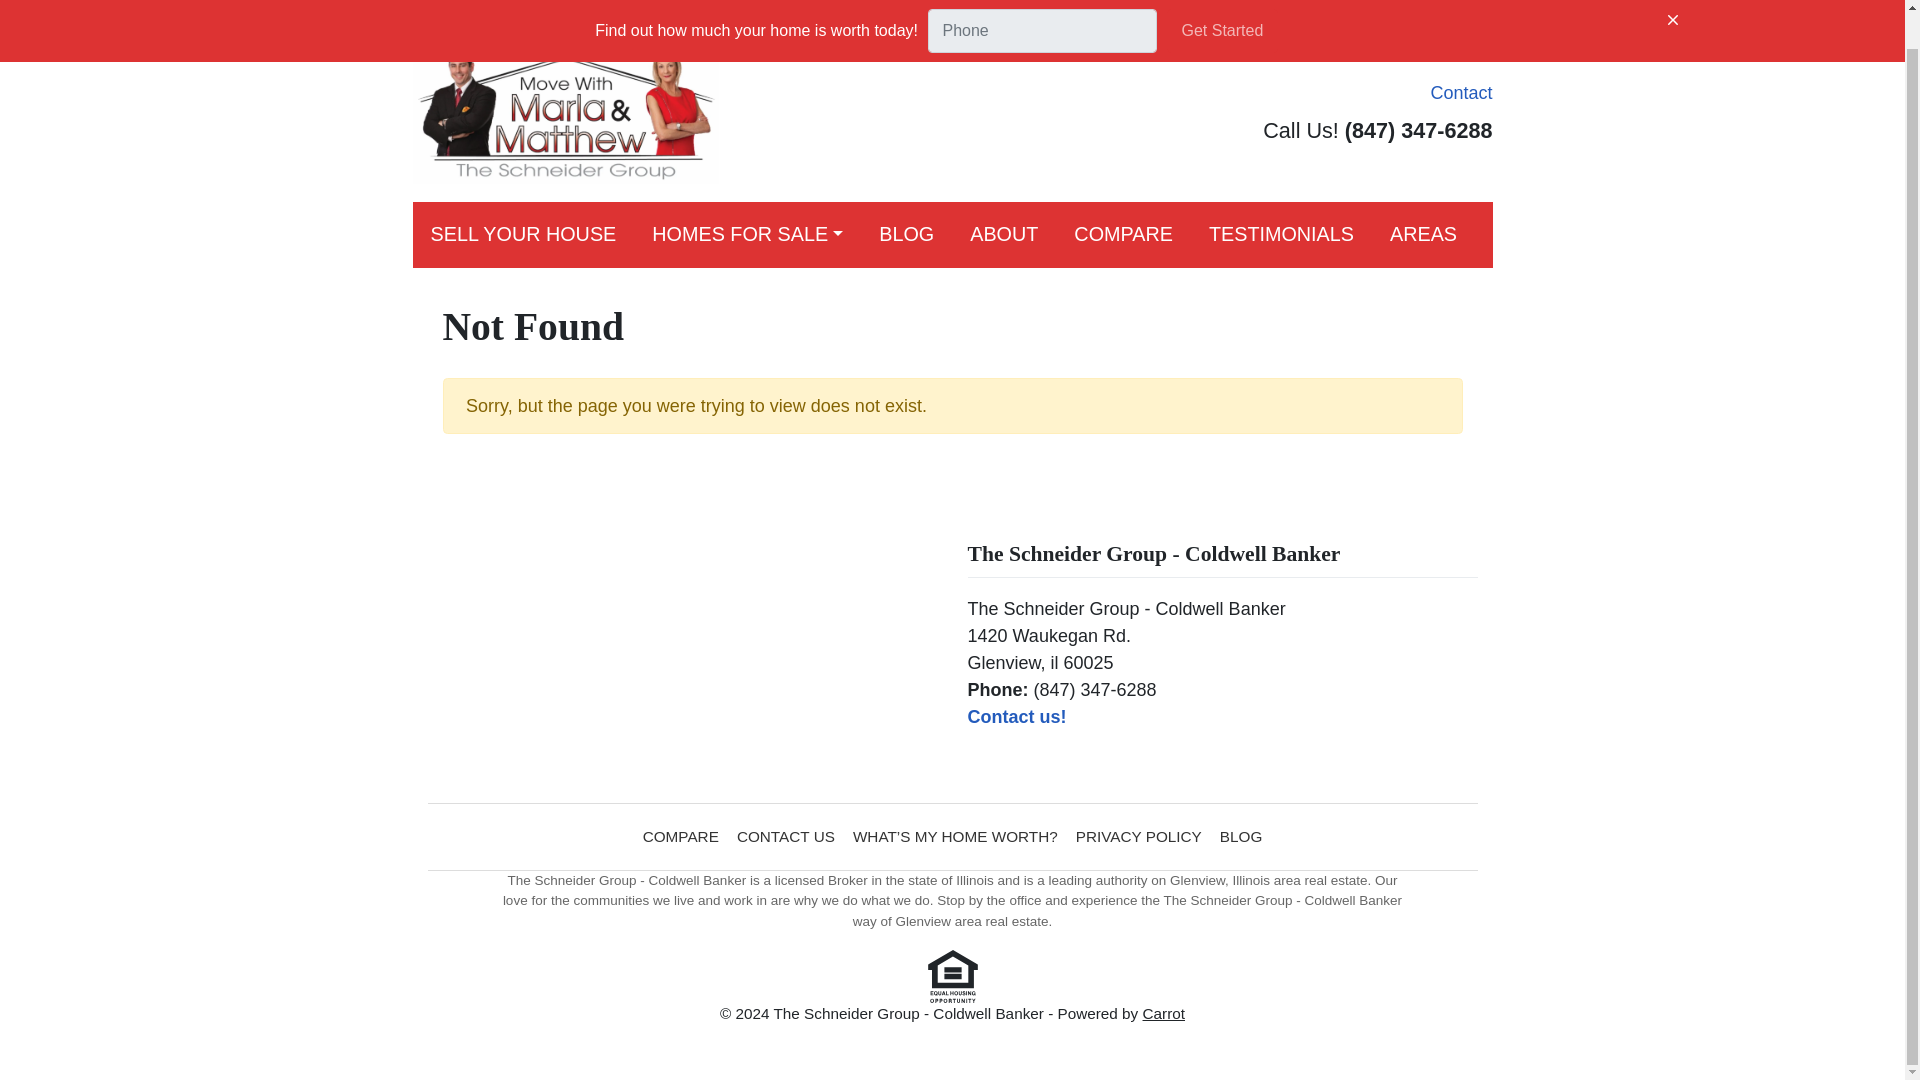 The height and width of the screenshot is (1080, 1920). What do you see at coordinates (1222, 8) in the screenshot?
I see `Get Started` at bounding box center [1222, 8].